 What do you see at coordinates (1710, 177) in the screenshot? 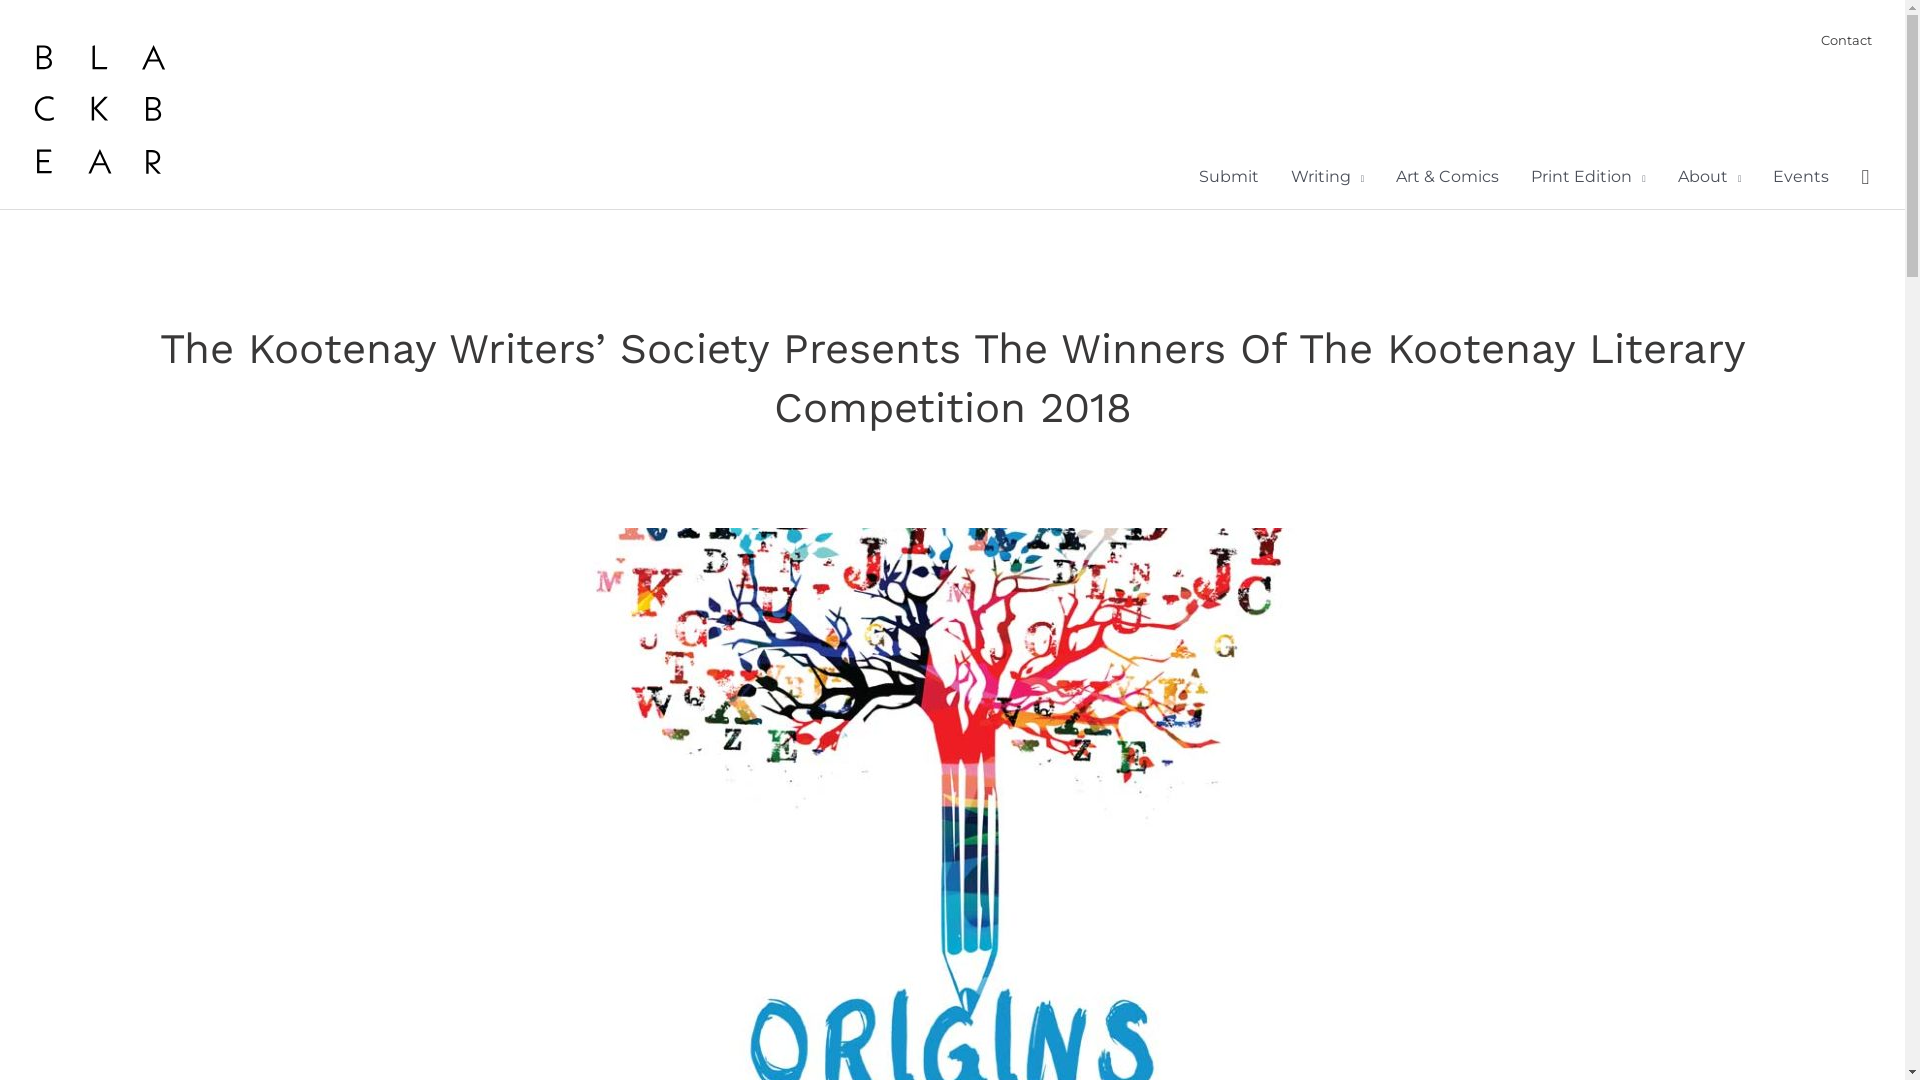
I see `About` at bounding box center [1710, 177].